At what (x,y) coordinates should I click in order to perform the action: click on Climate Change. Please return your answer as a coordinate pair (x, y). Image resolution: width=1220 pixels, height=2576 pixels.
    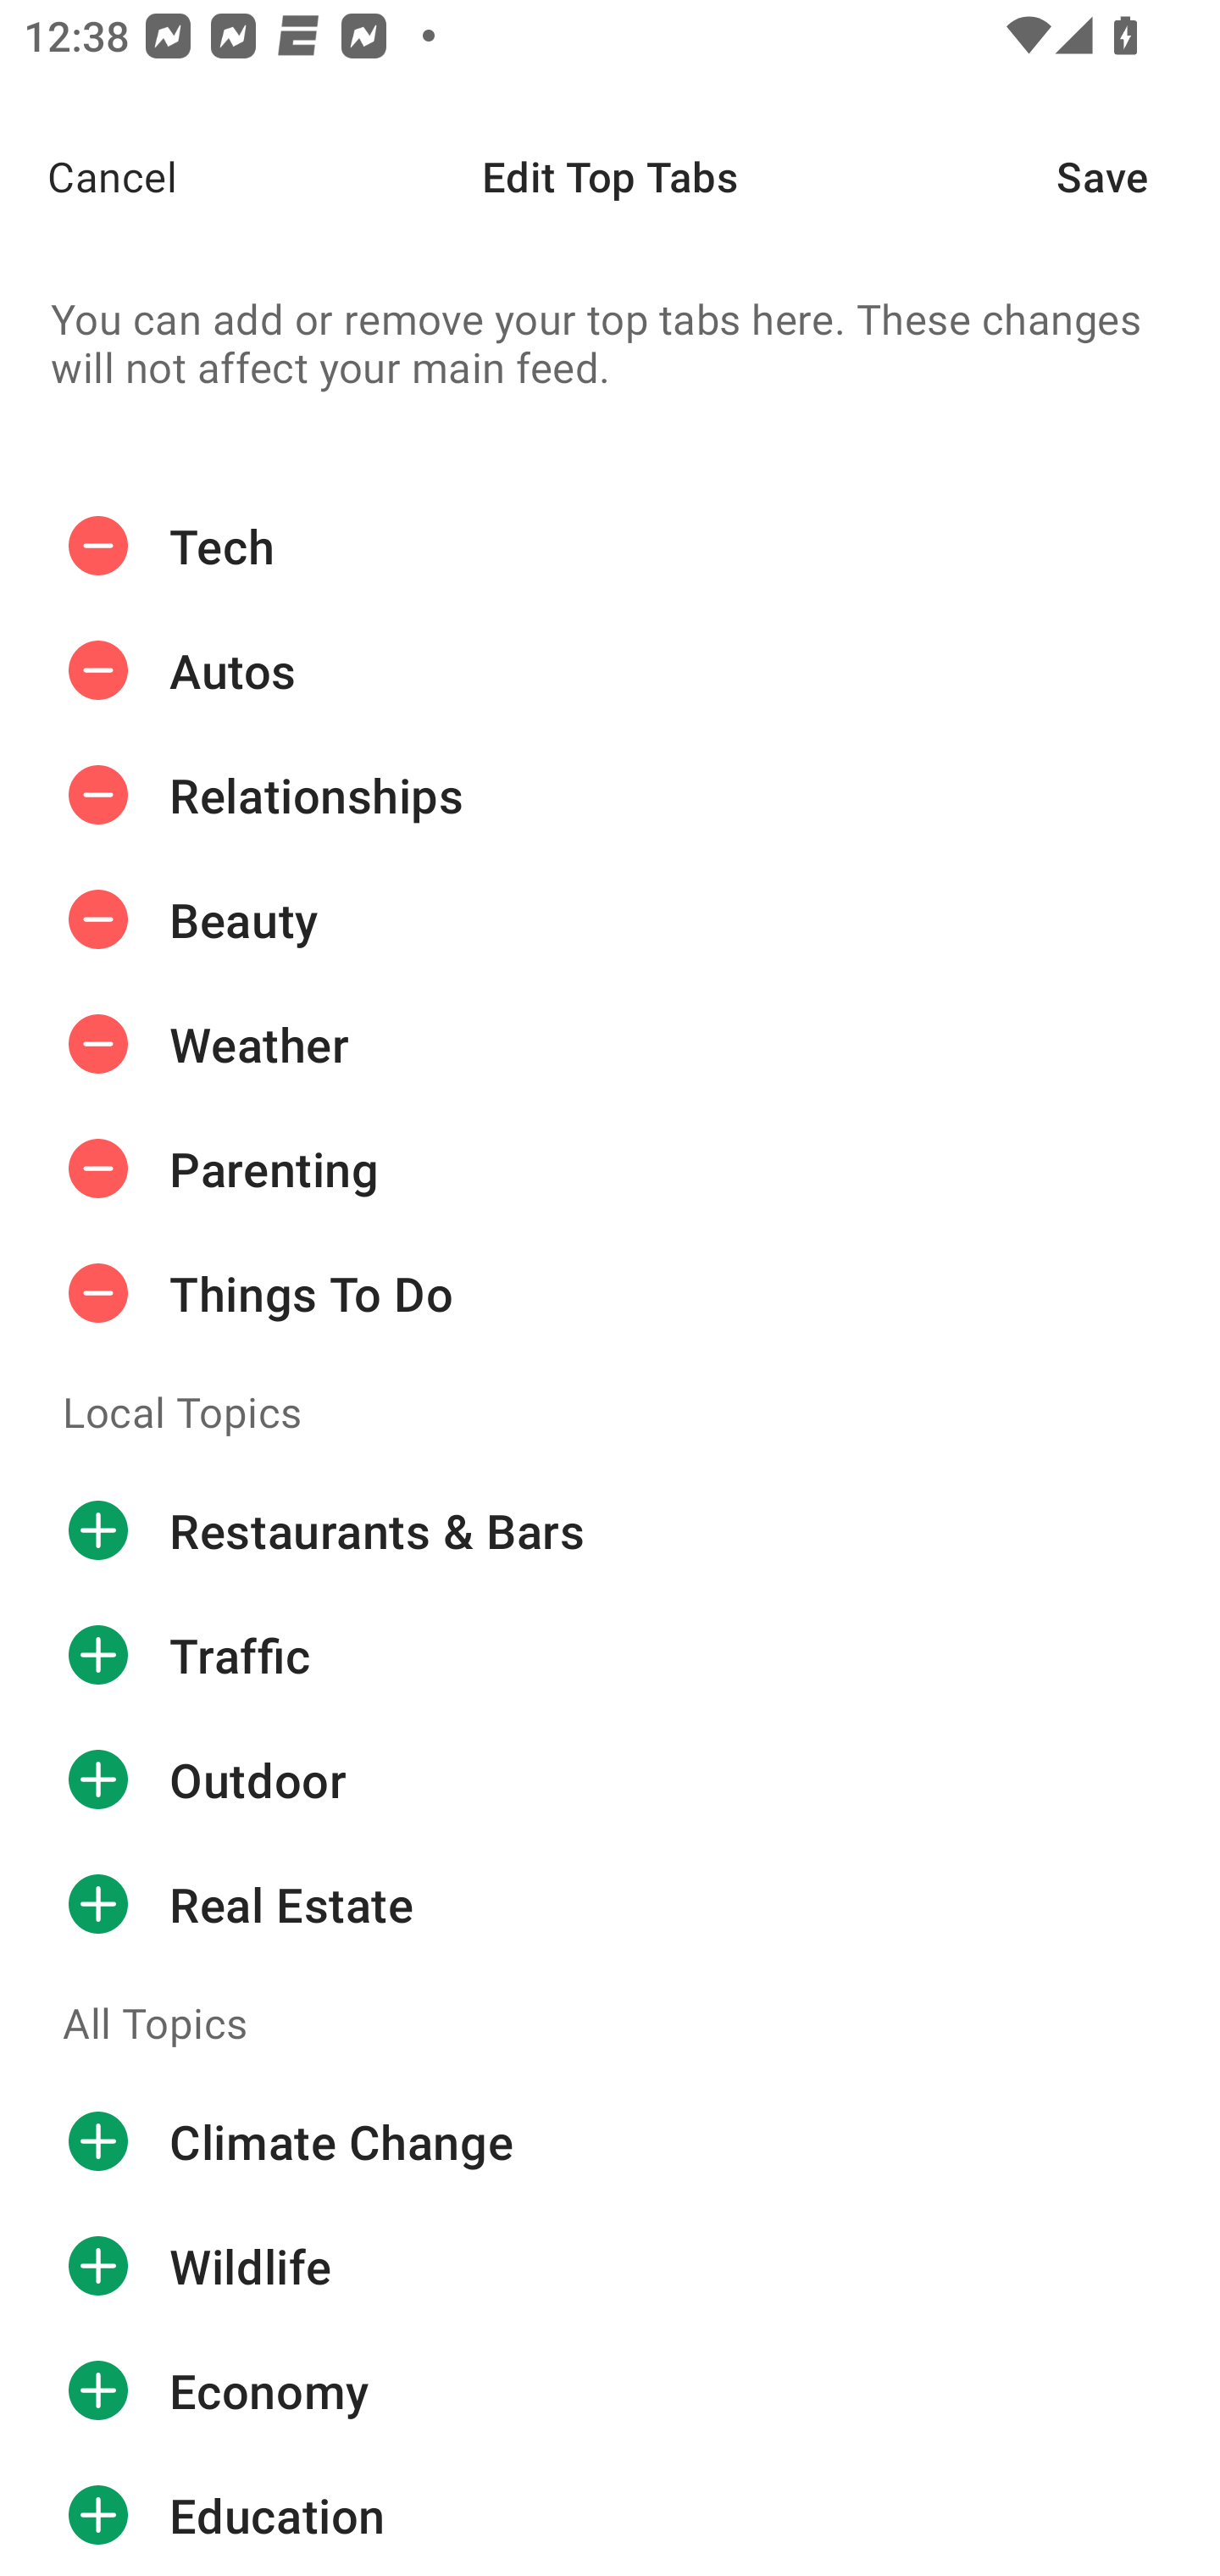
    Looking at the image, I should click on (610, 2142).